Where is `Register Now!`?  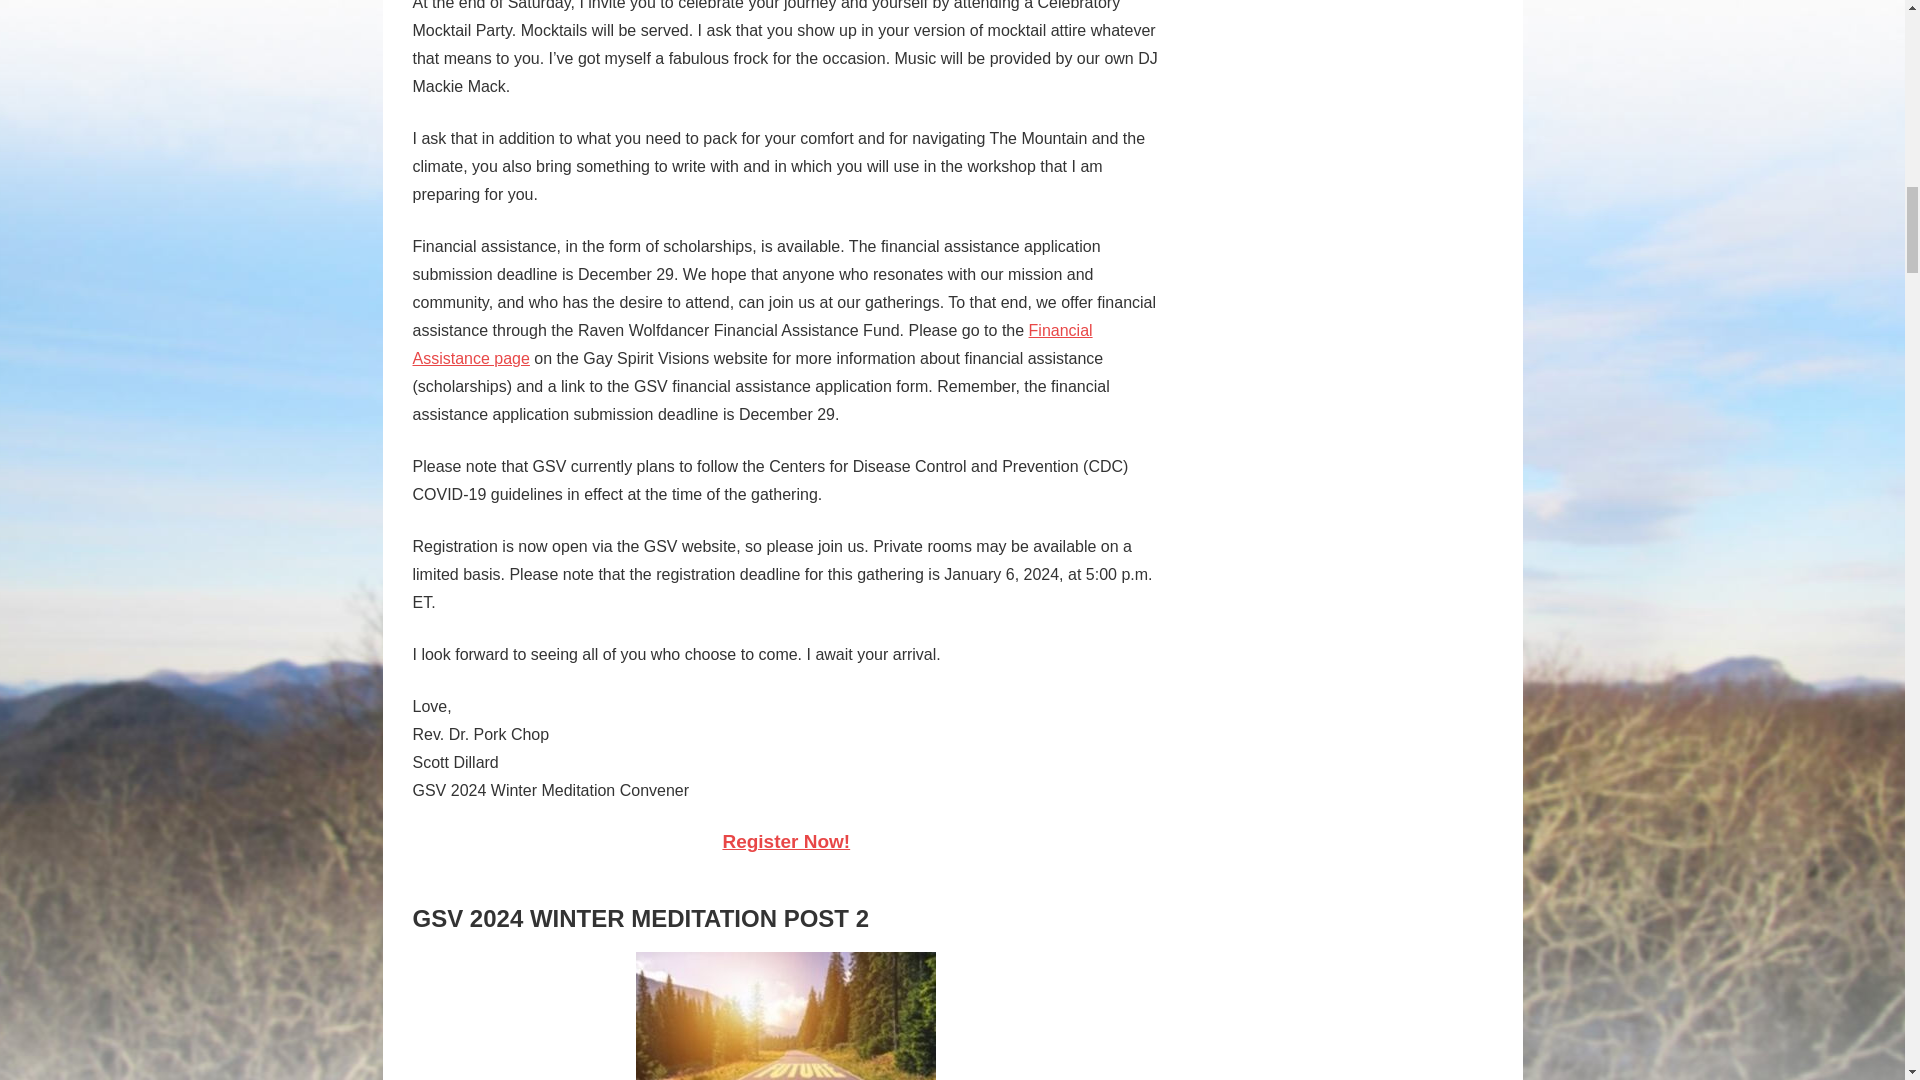 Register Now! is located at coordinates (786, 841).